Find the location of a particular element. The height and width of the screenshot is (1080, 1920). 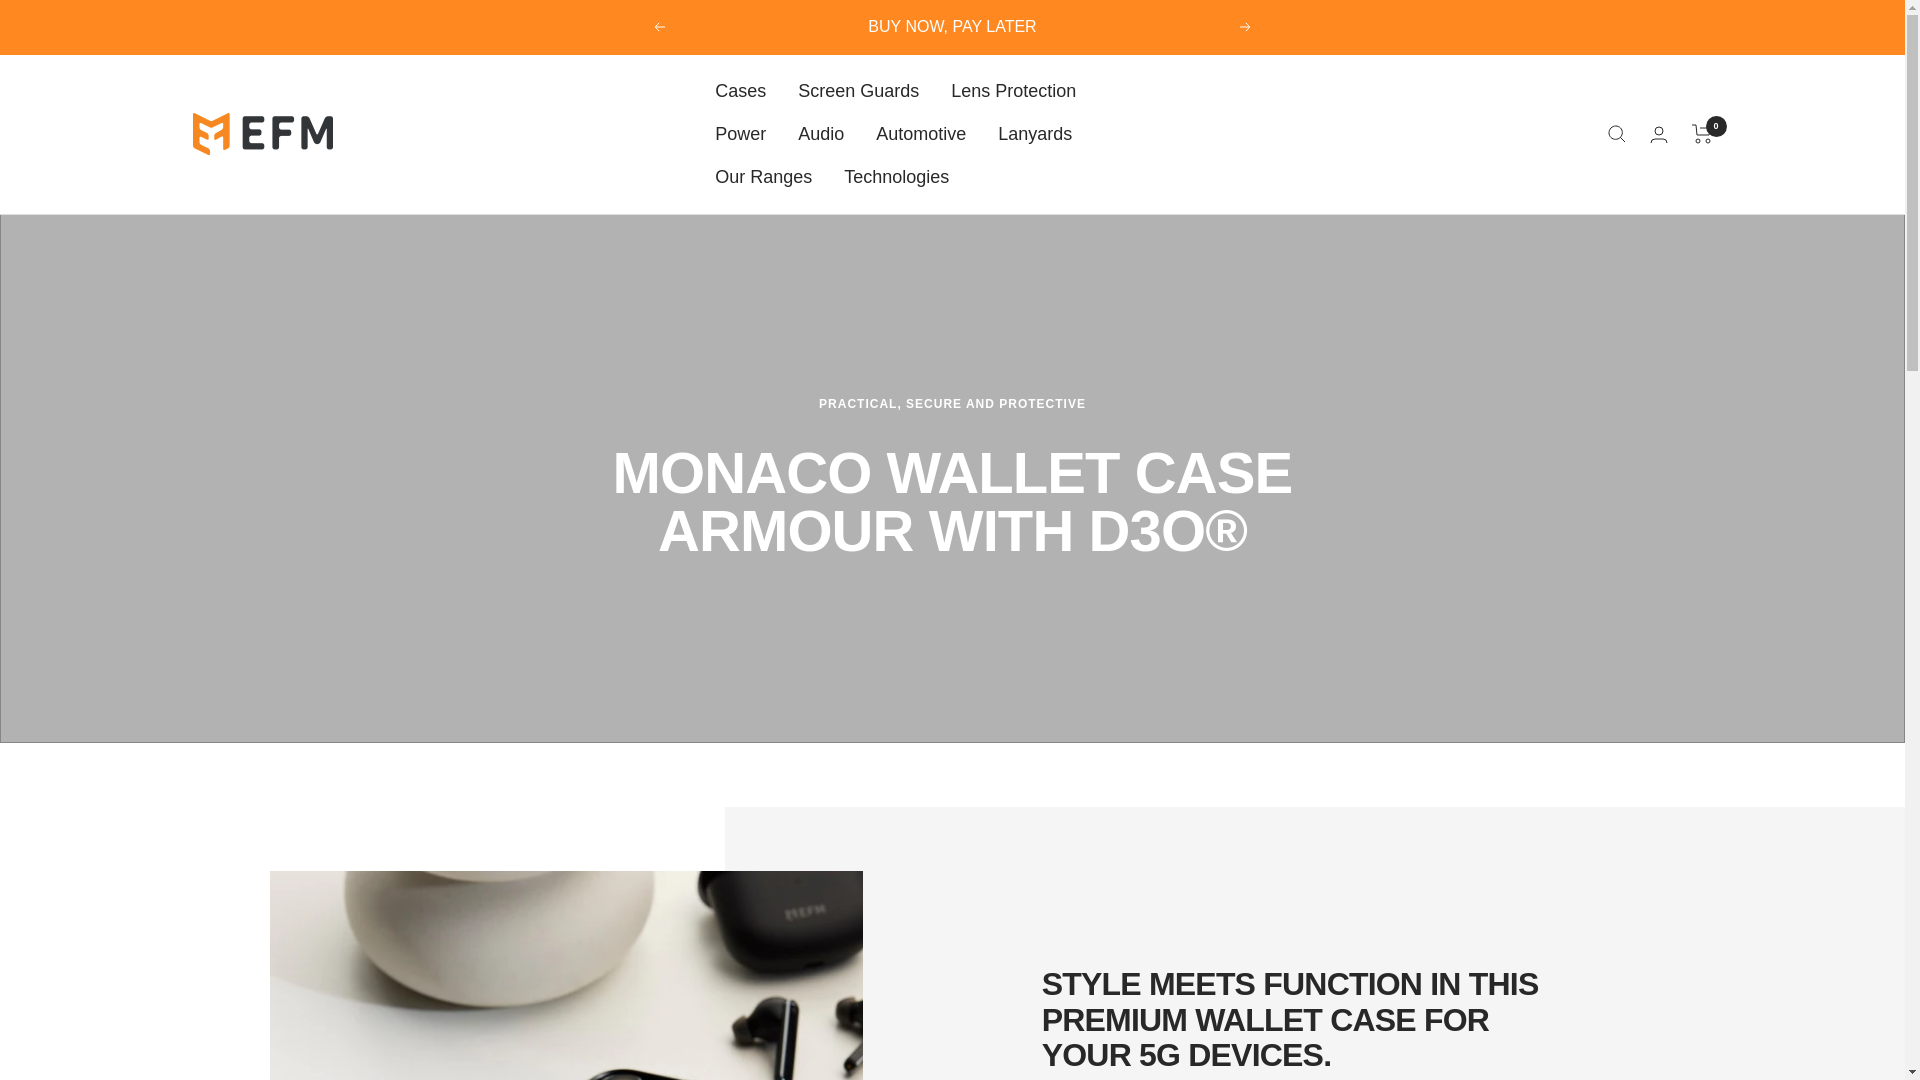

Our Ranges is located at coordinates (763, 178).